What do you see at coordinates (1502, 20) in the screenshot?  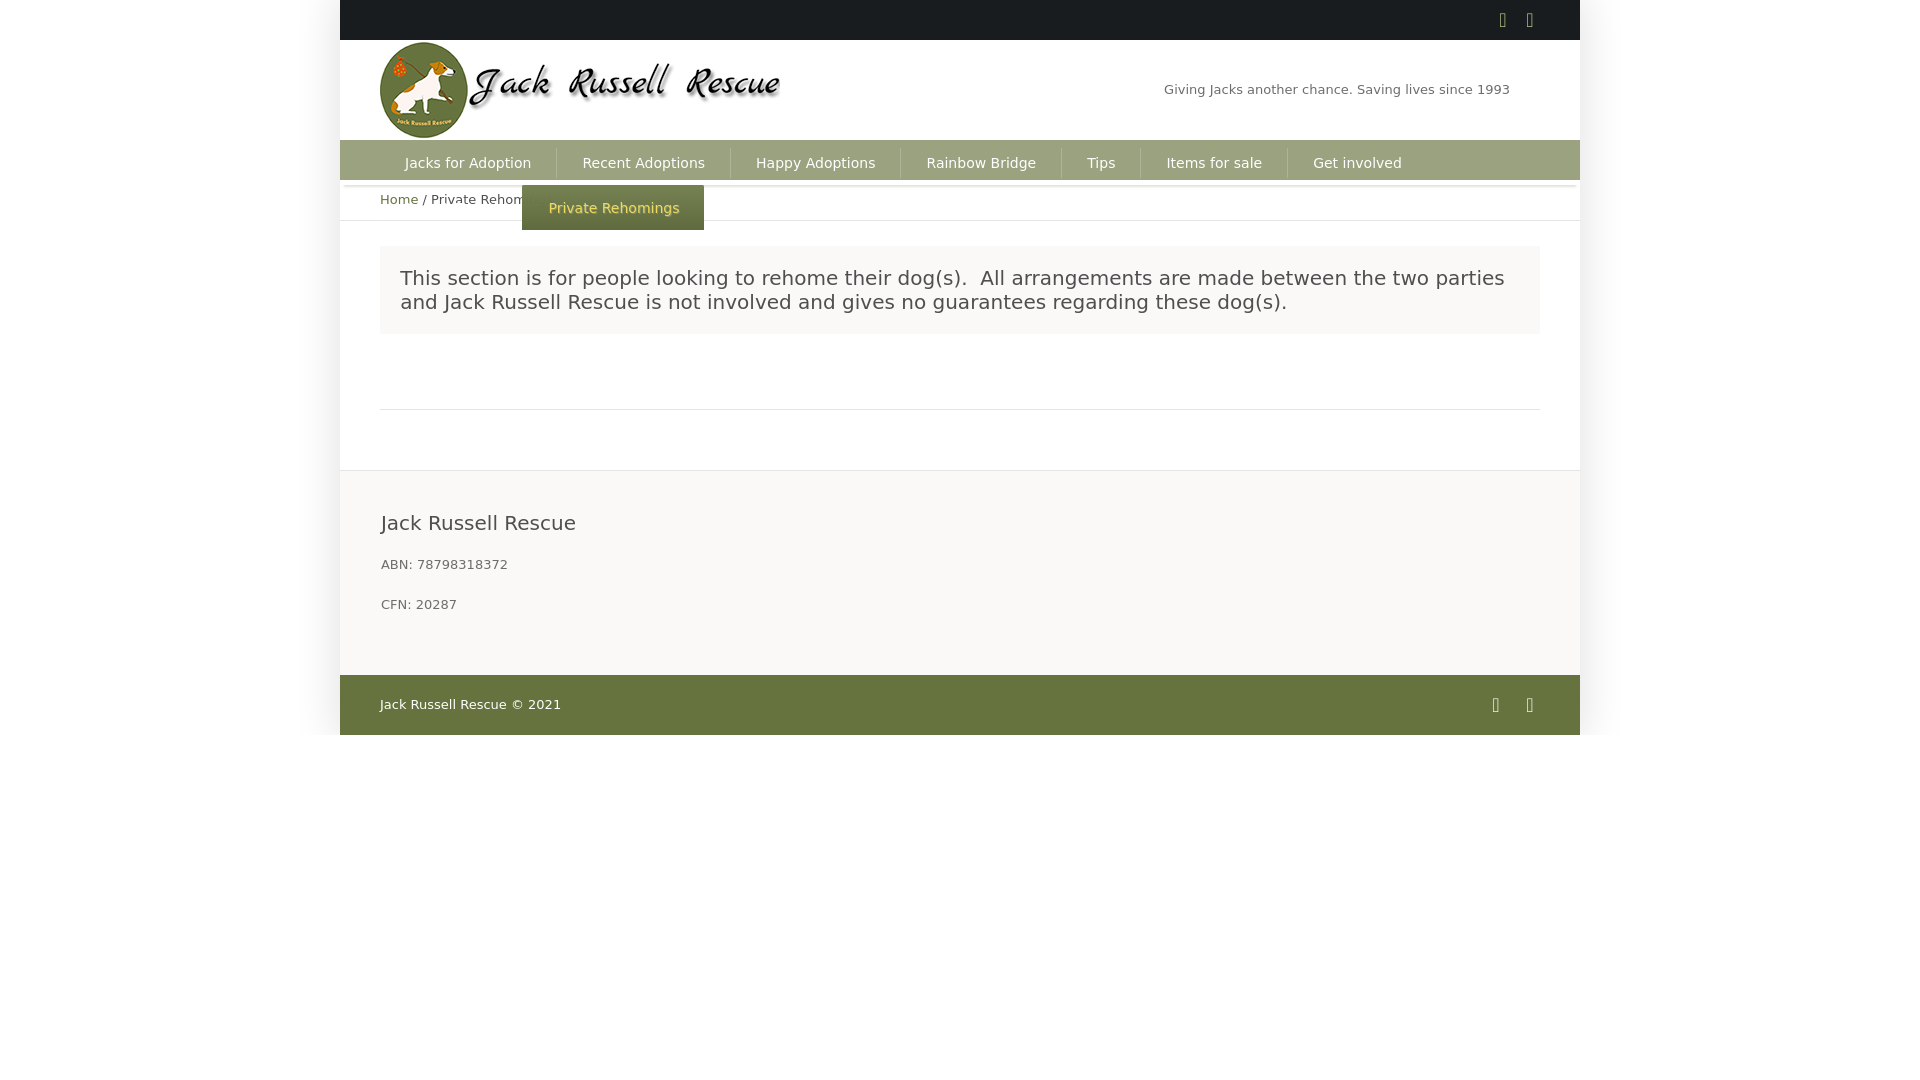 I see `Follow us on facebook` at bounding box center [1502, 20].